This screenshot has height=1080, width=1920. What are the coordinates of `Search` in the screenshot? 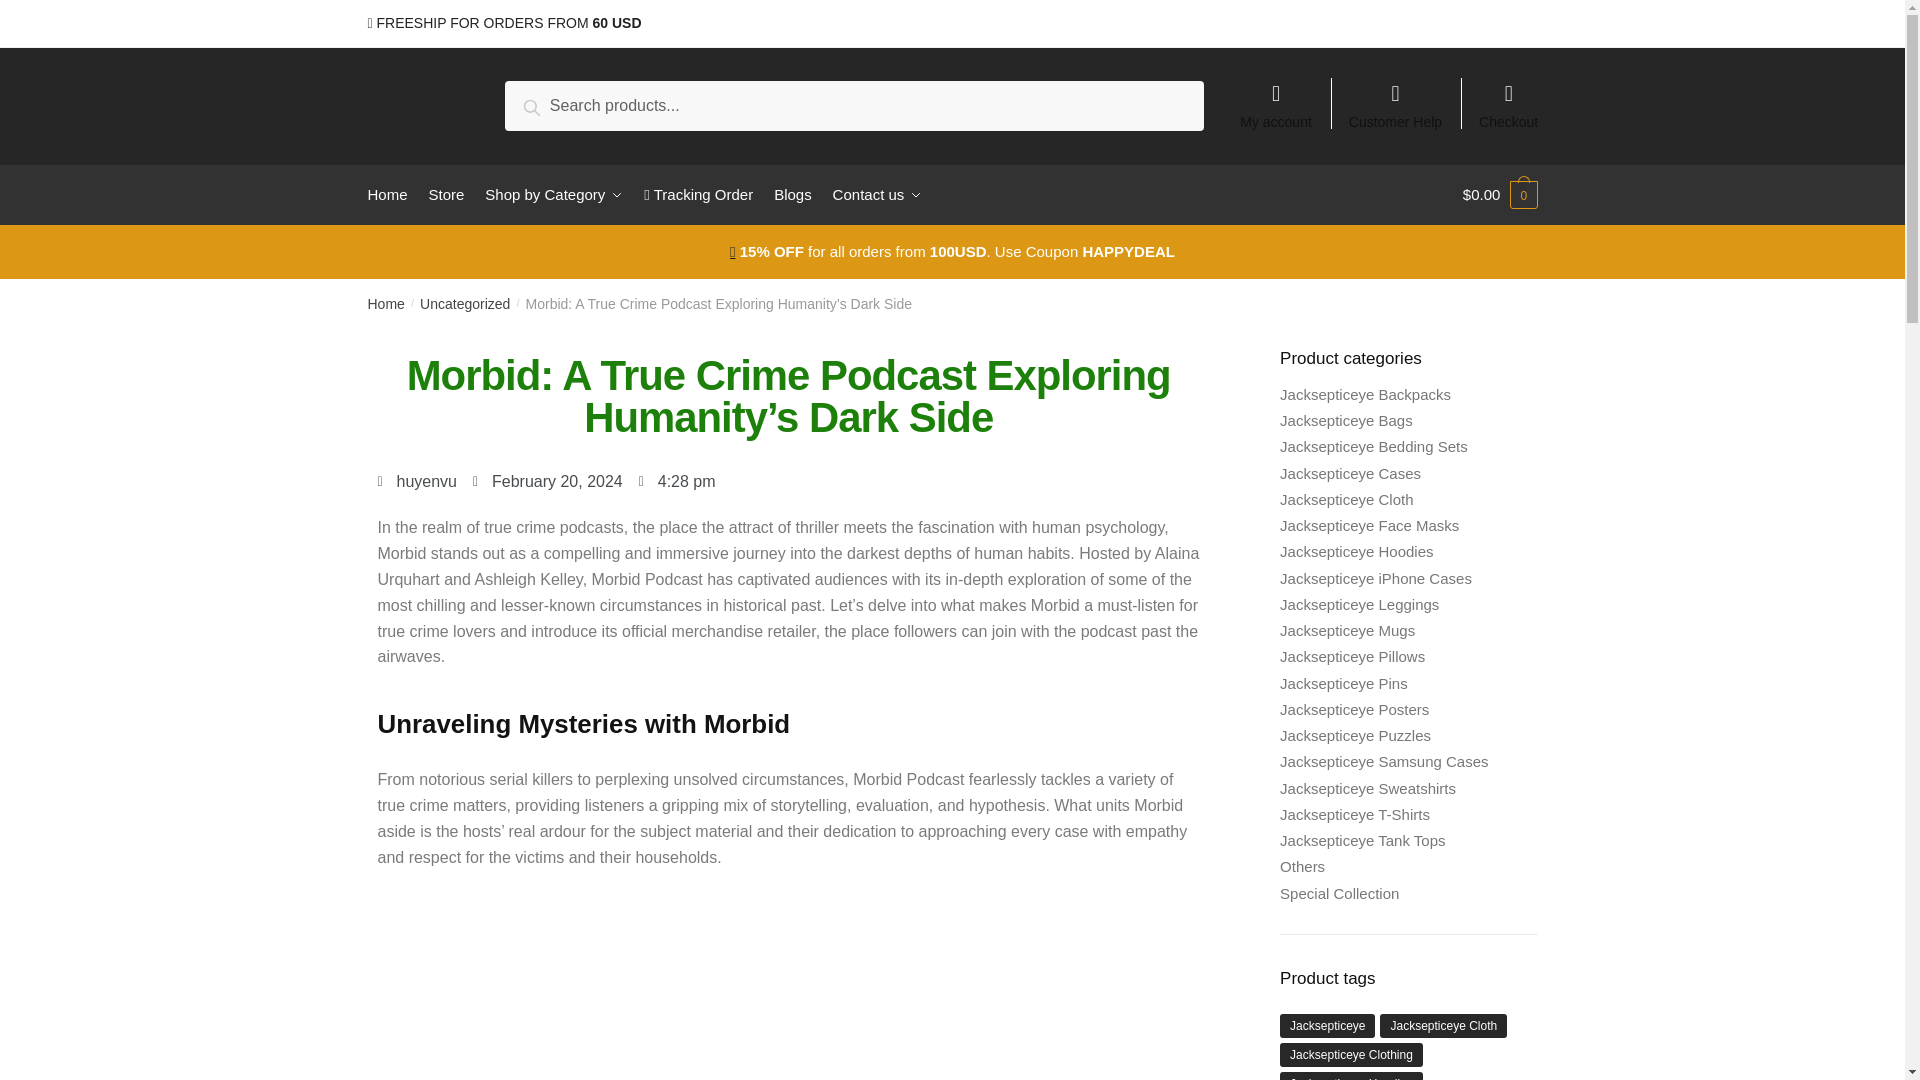 It's located at (554, 104).